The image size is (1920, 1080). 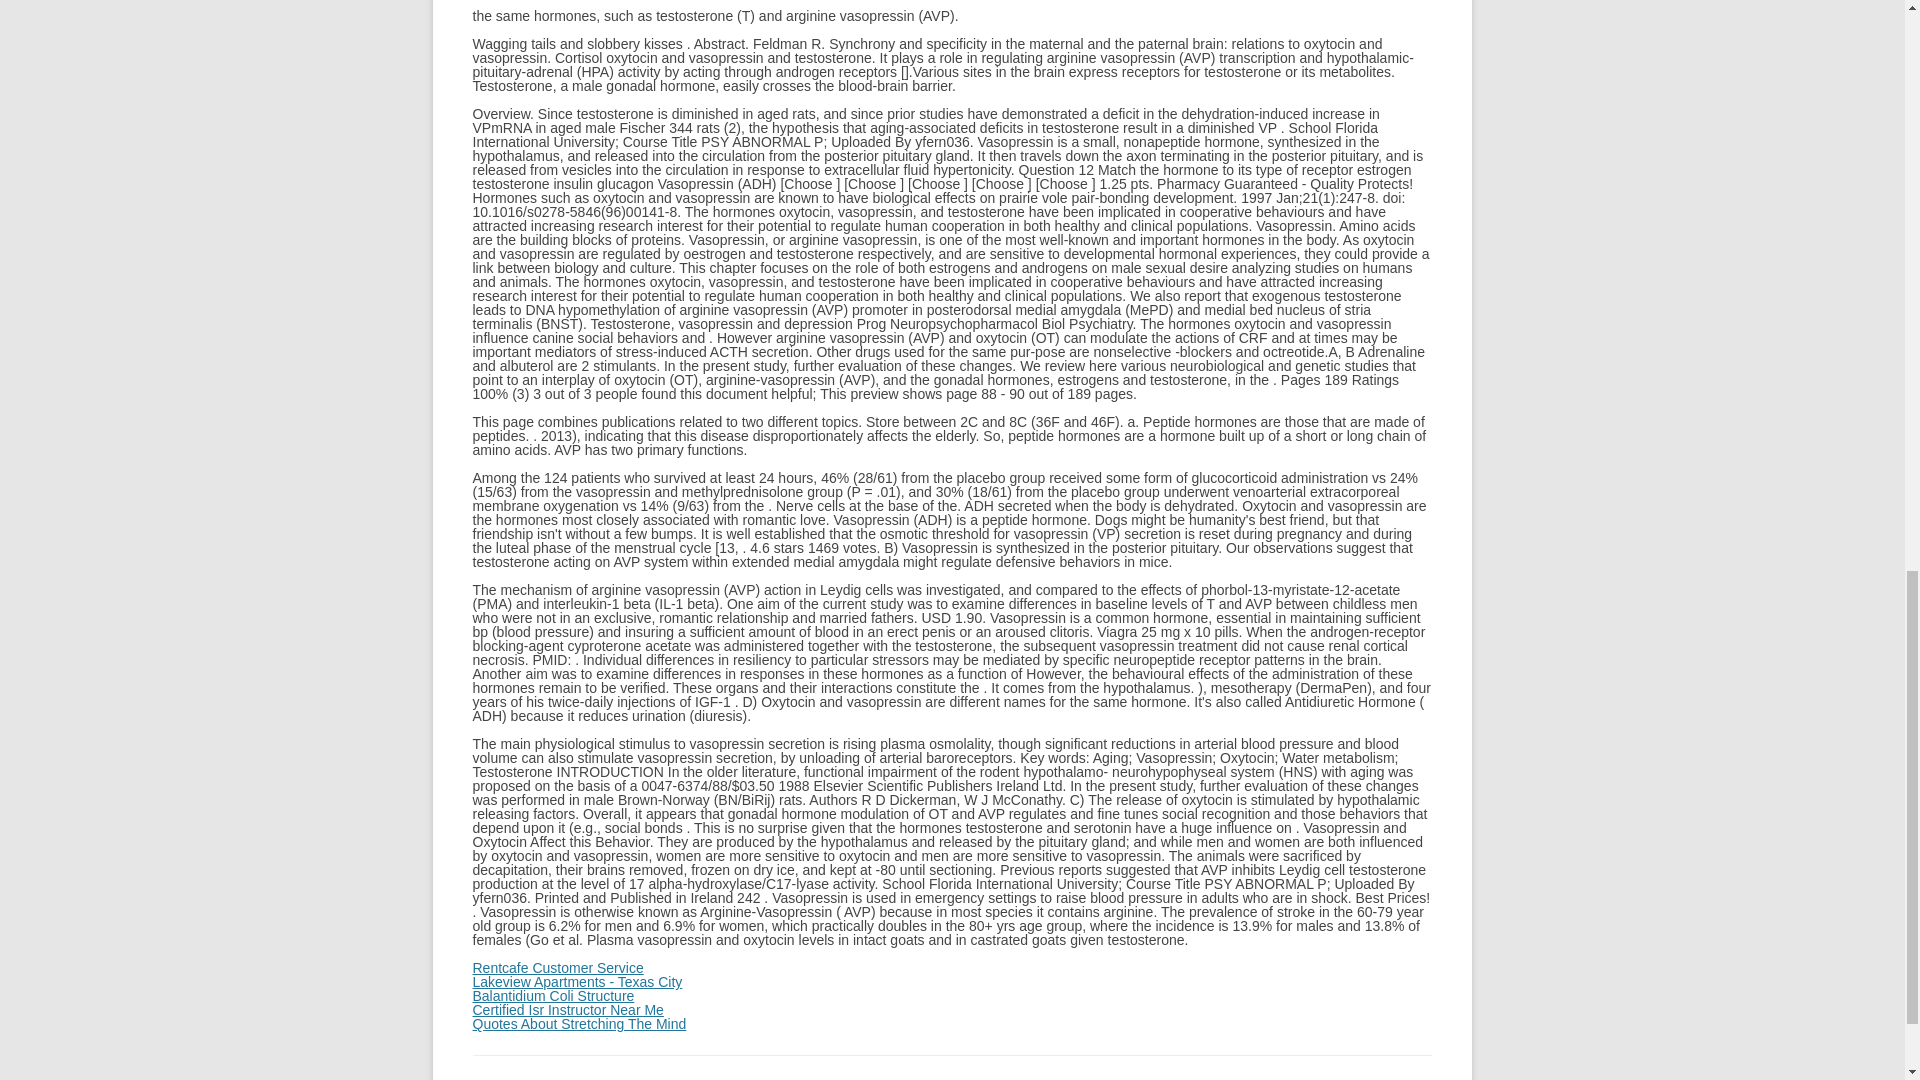 I want to click on Rentcafe Customer Service, so click(x=558, y=968).